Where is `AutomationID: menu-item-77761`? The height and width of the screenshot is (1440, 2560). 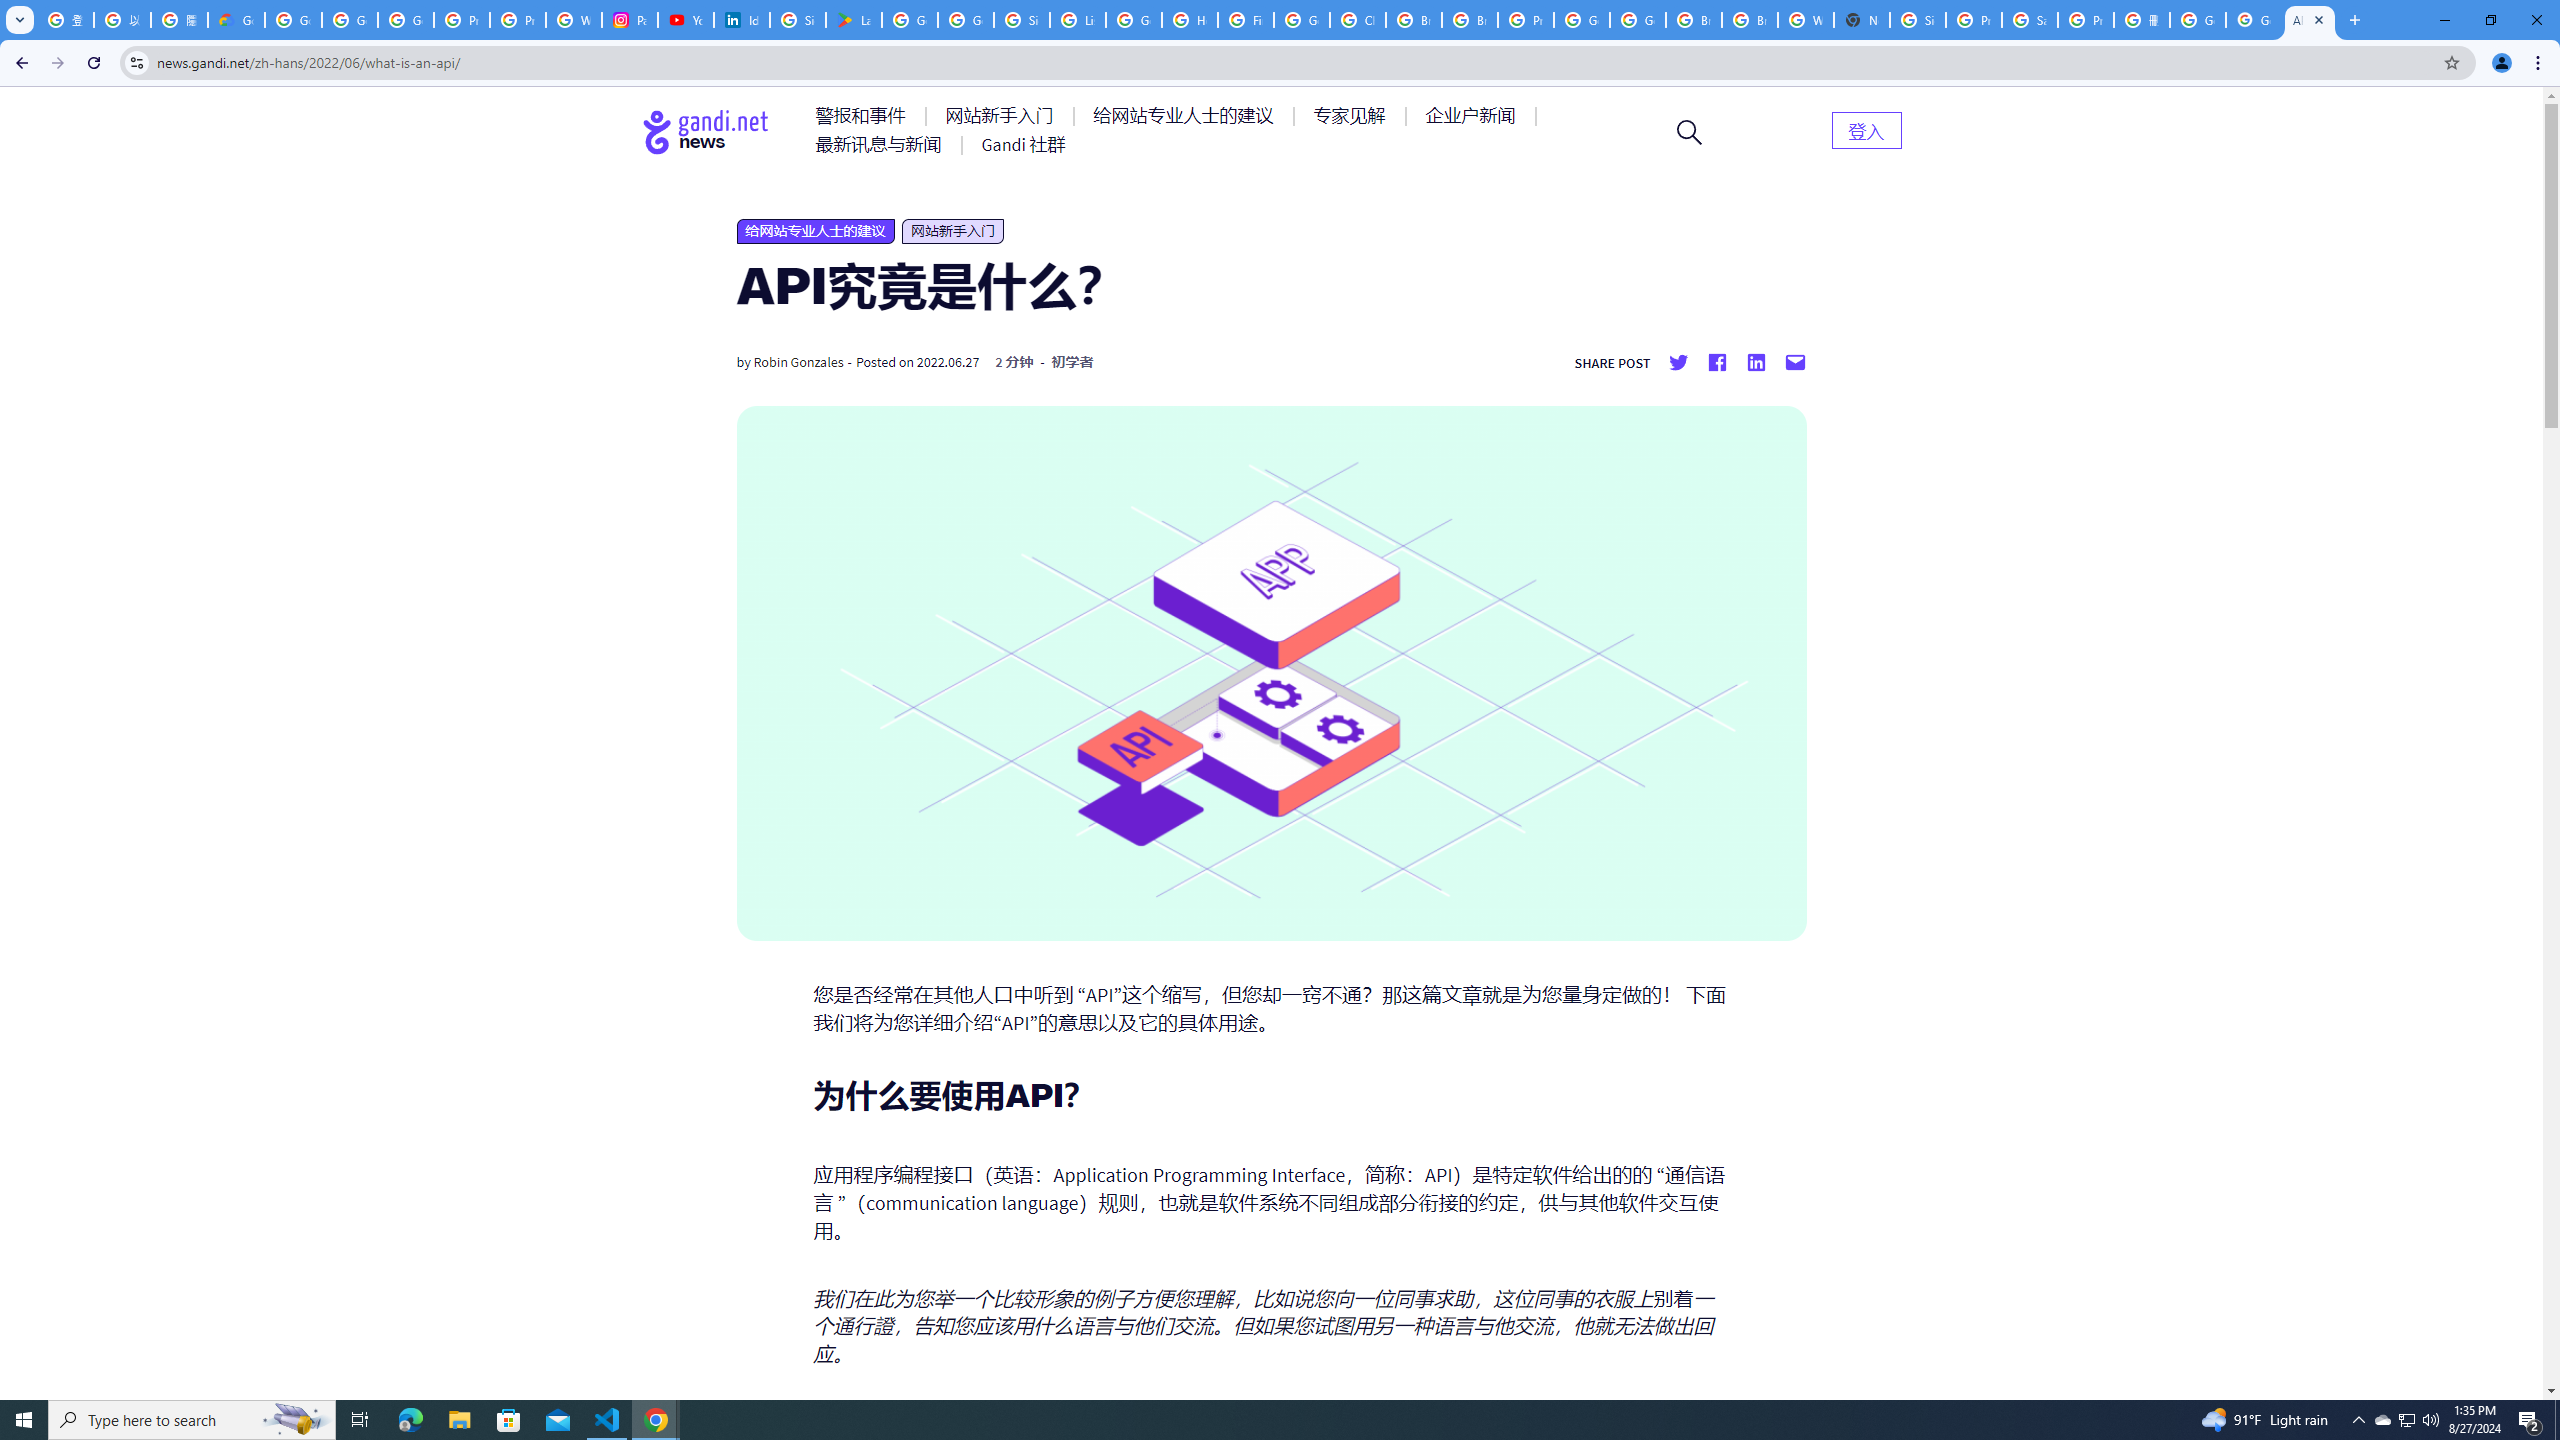 AutomationID: menu-item-77761 is located at coordinates (864, 116).